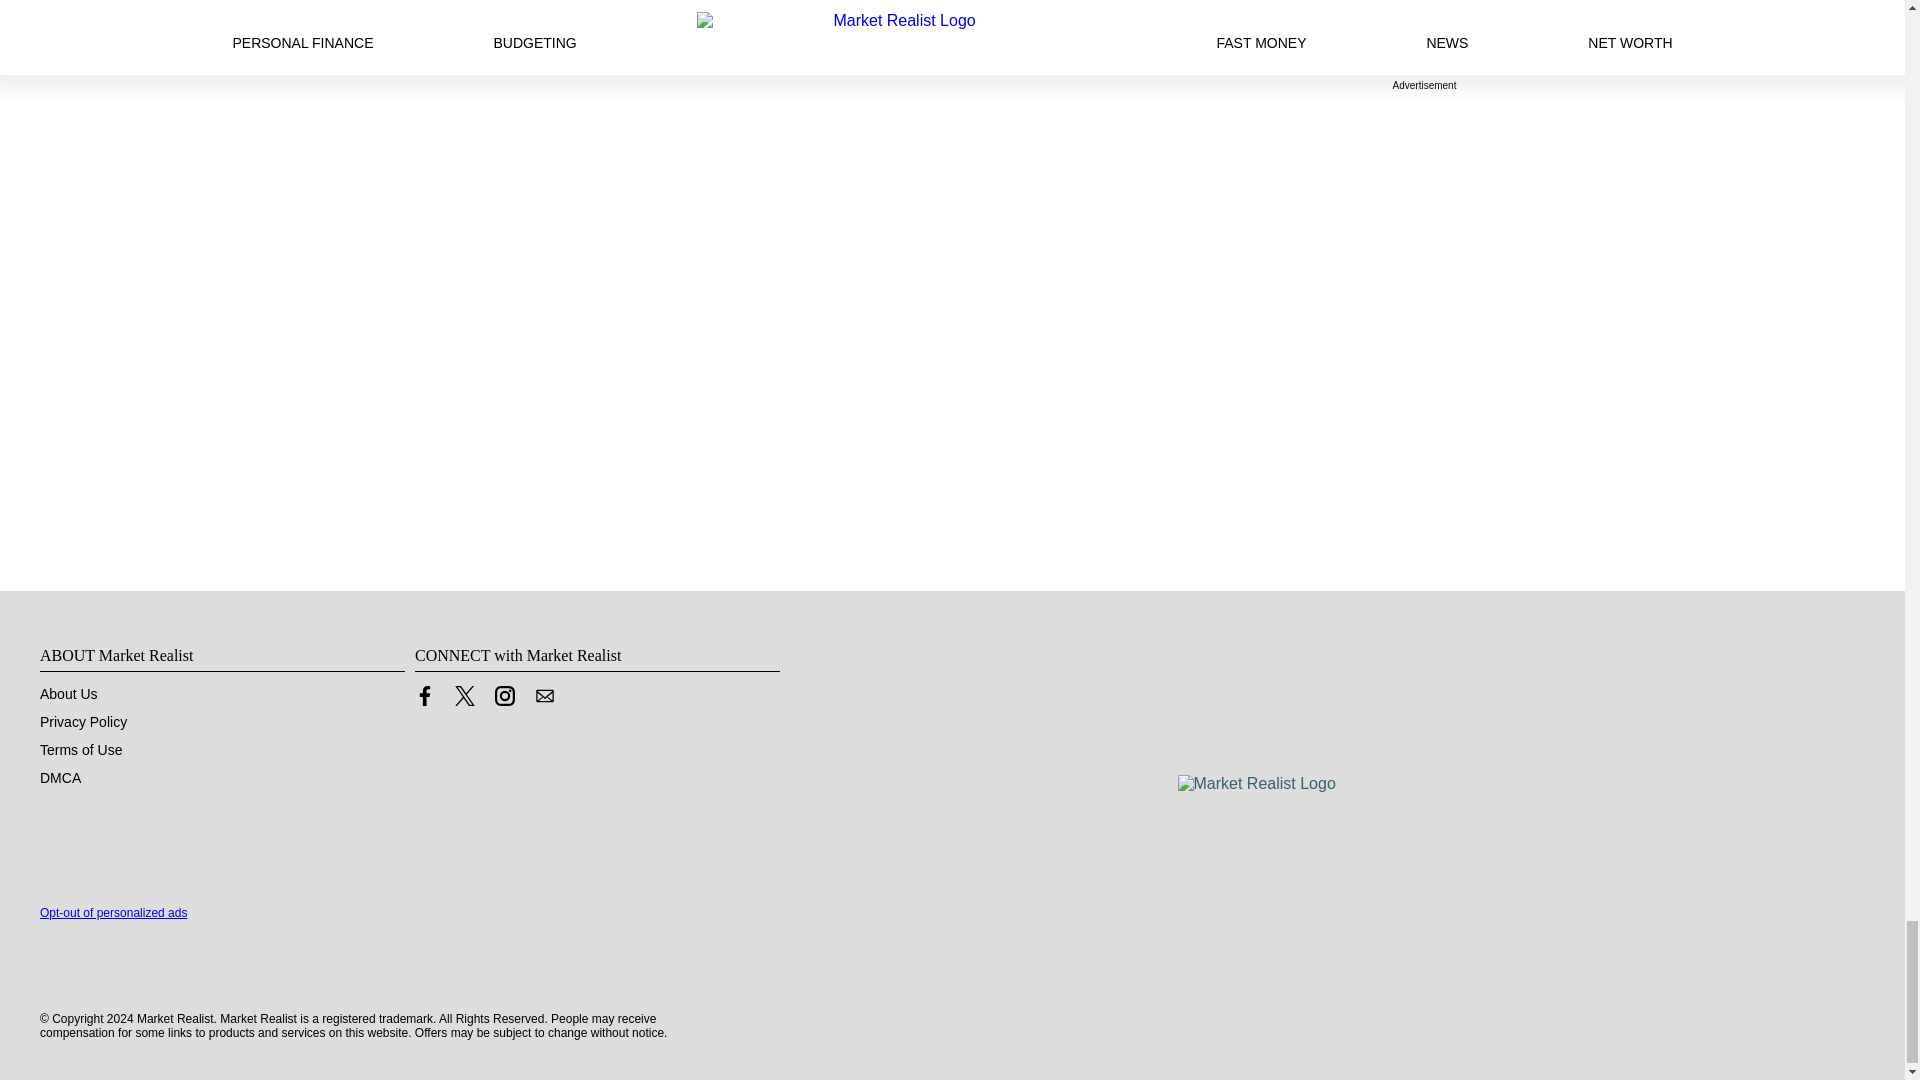  I want to click on Privacy Policy, so click(83, 722).